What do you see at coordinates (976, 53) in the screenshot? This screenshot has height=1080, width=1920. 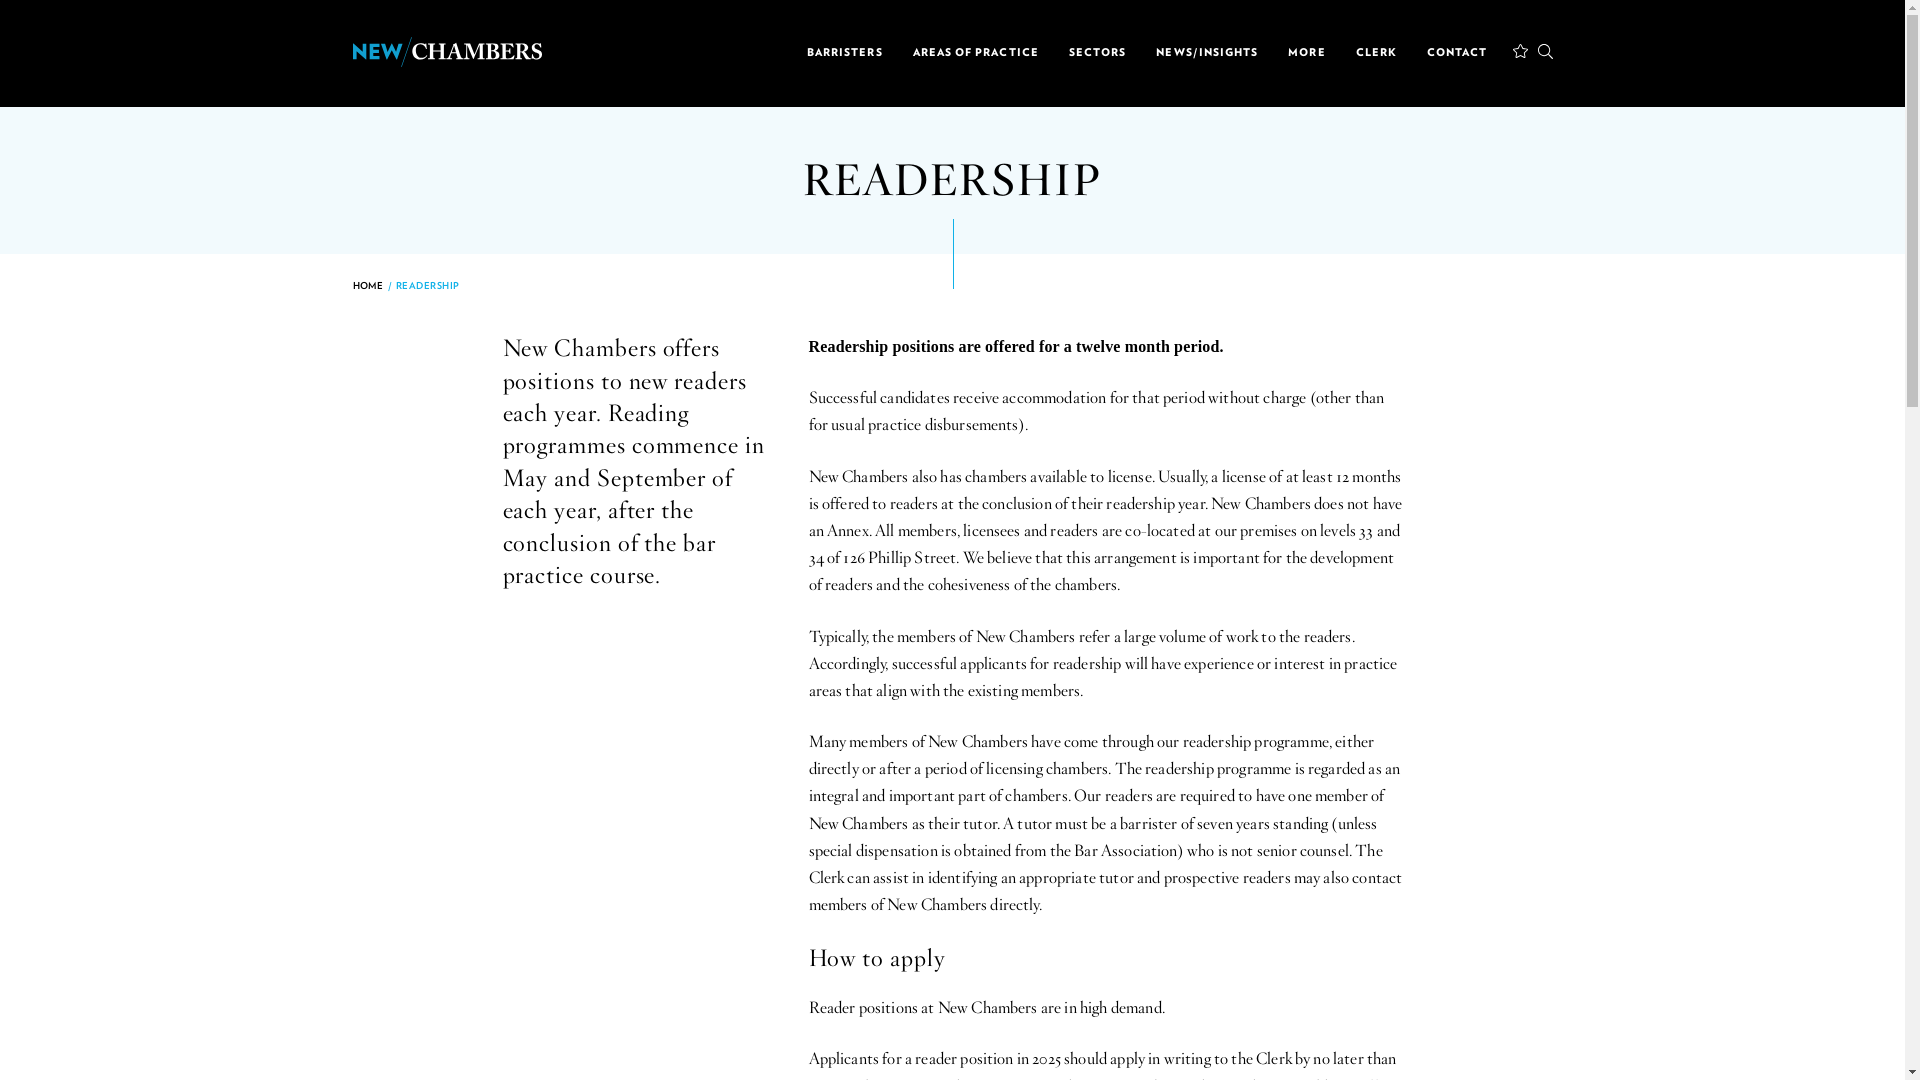 I see `AREAS OF PRACTICE` at bounding box center [976, 53].